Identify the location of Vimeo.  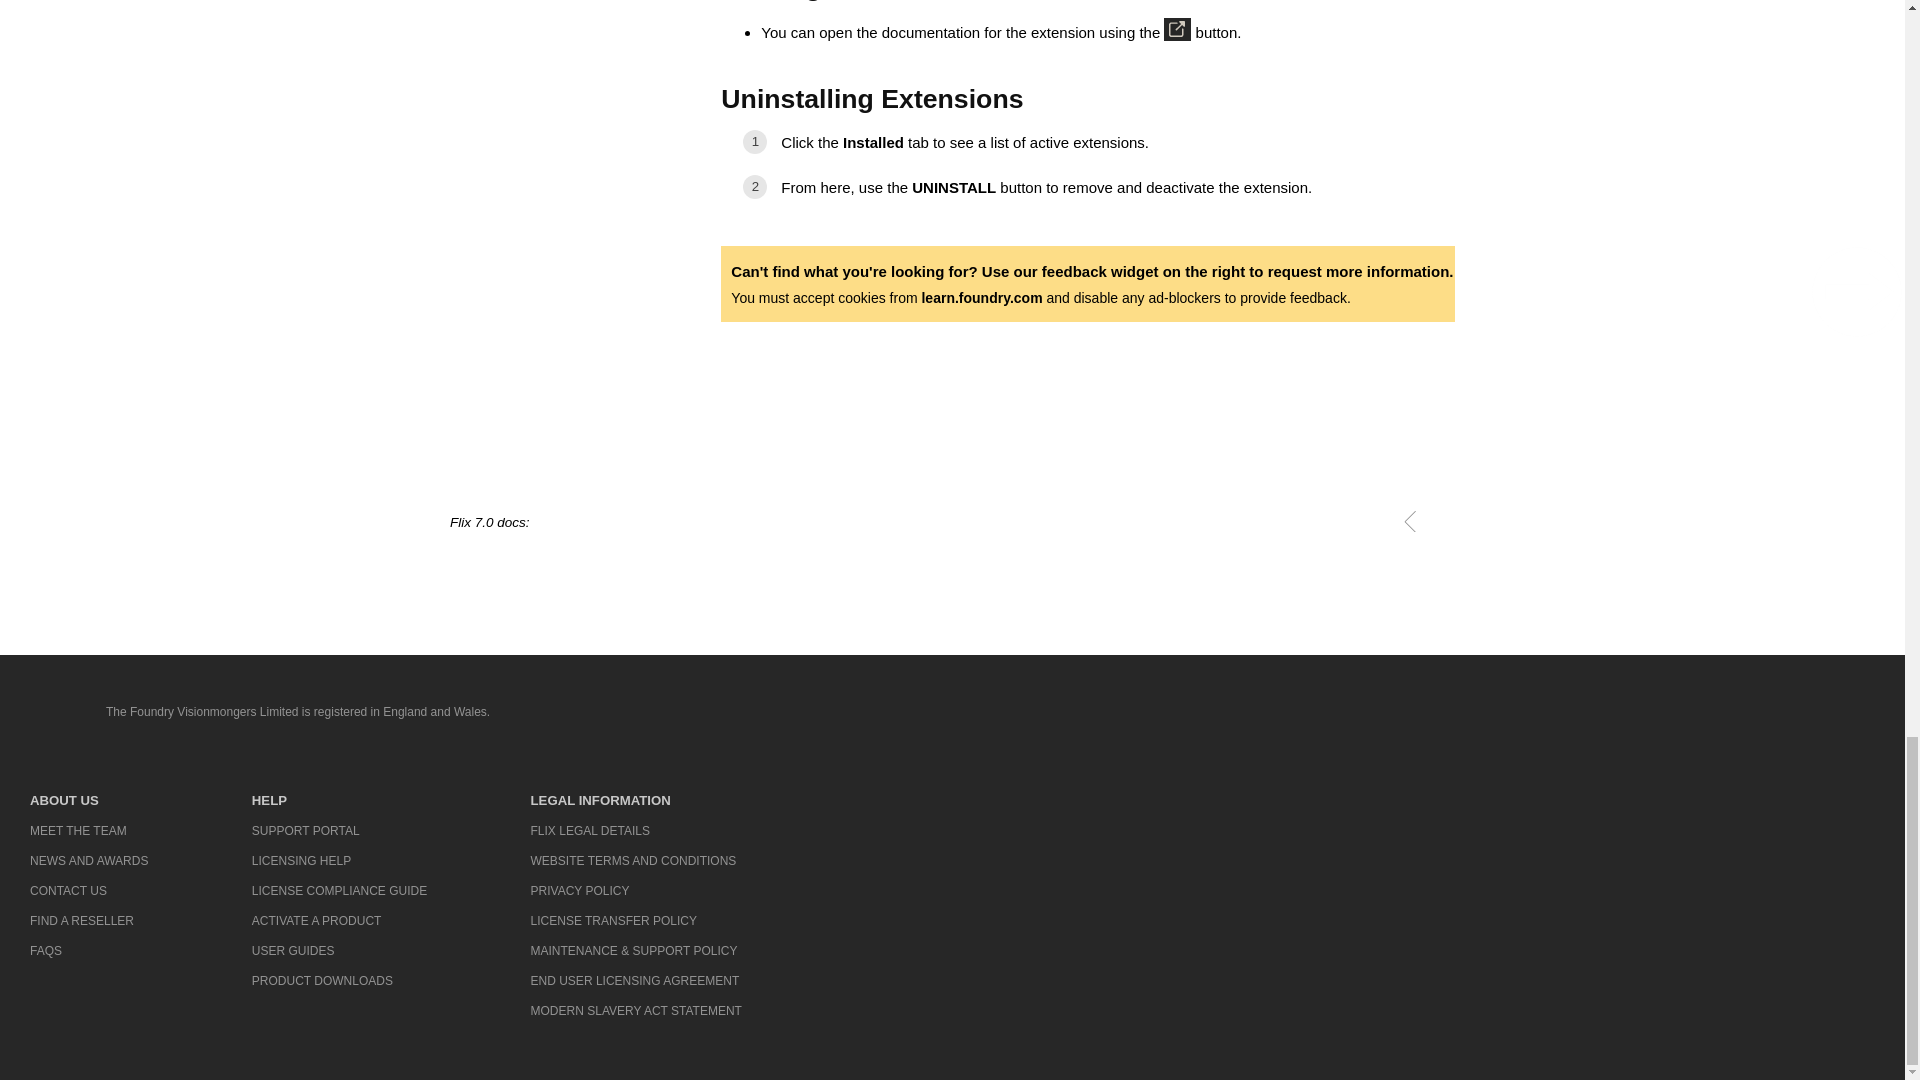
(1770, 715).